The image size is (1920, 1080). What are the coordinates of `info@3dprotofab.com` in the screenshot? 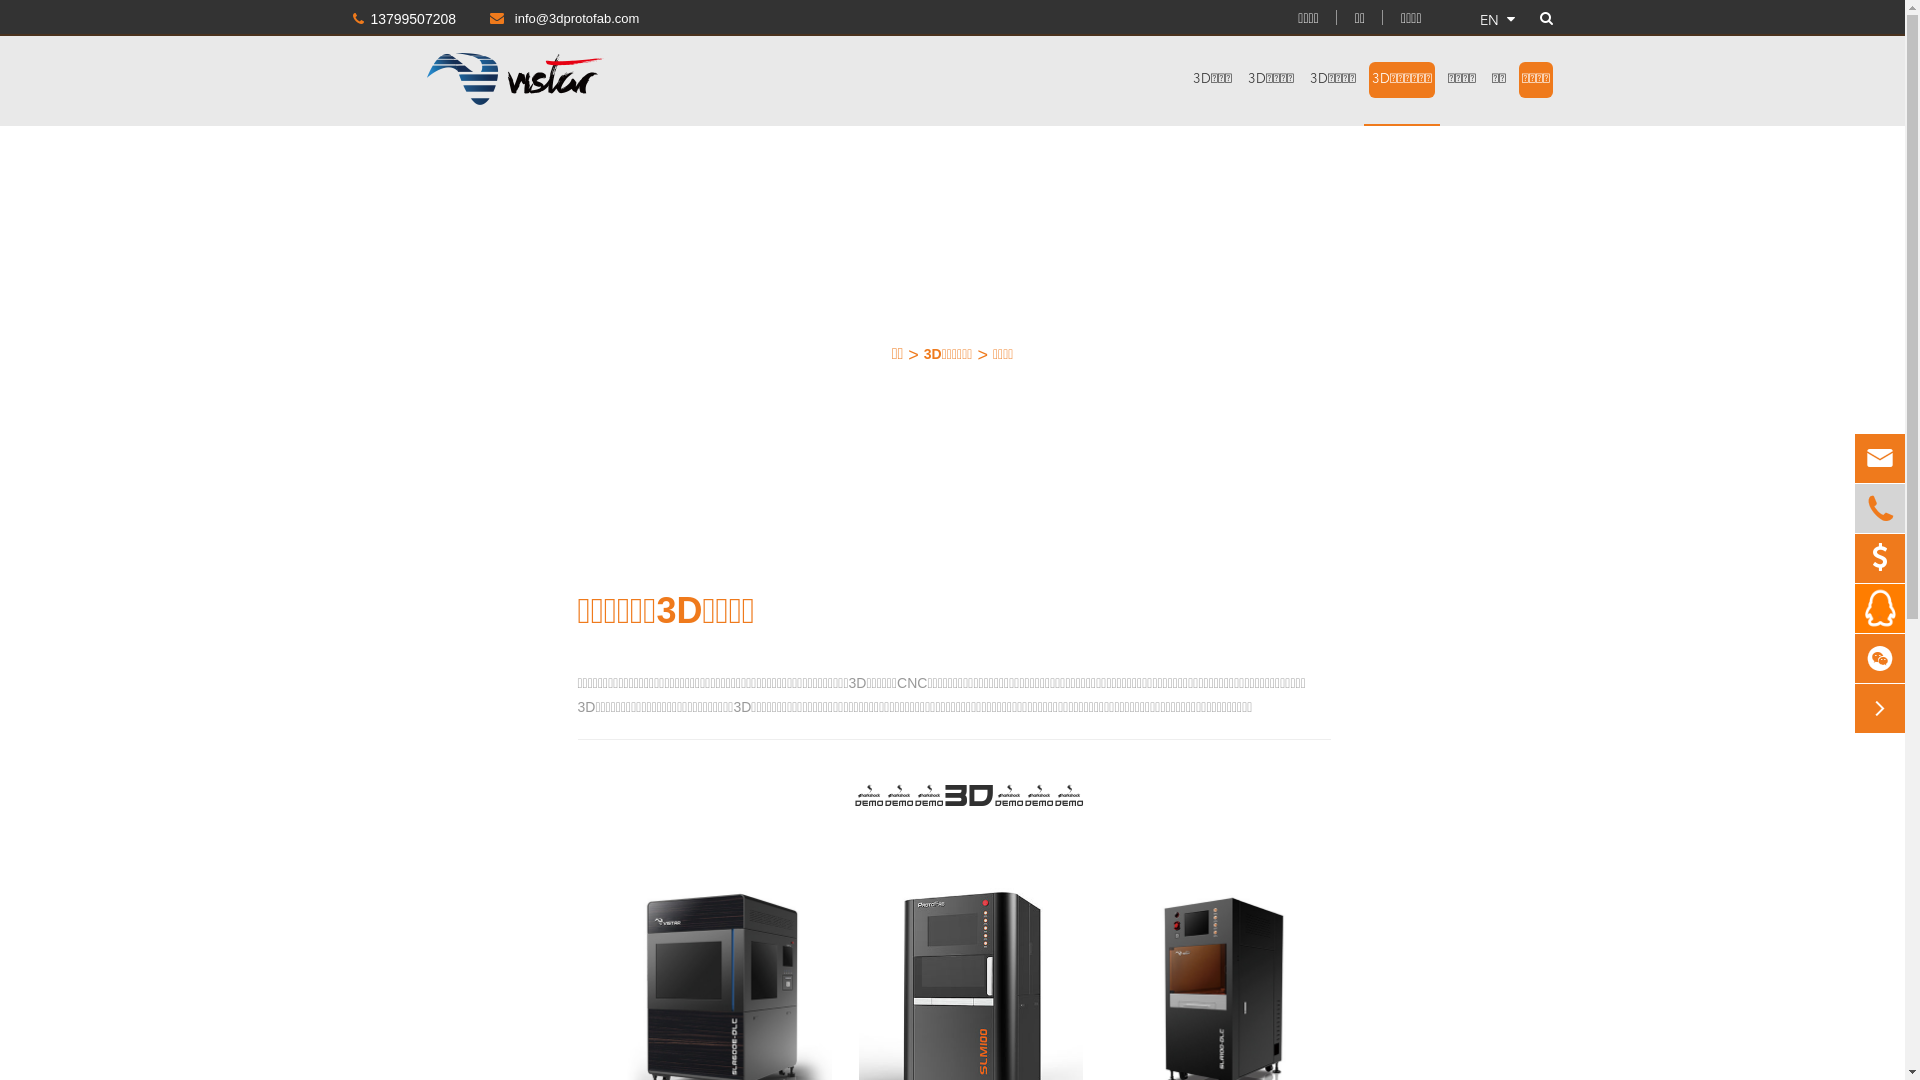 It's located at (550, 18).